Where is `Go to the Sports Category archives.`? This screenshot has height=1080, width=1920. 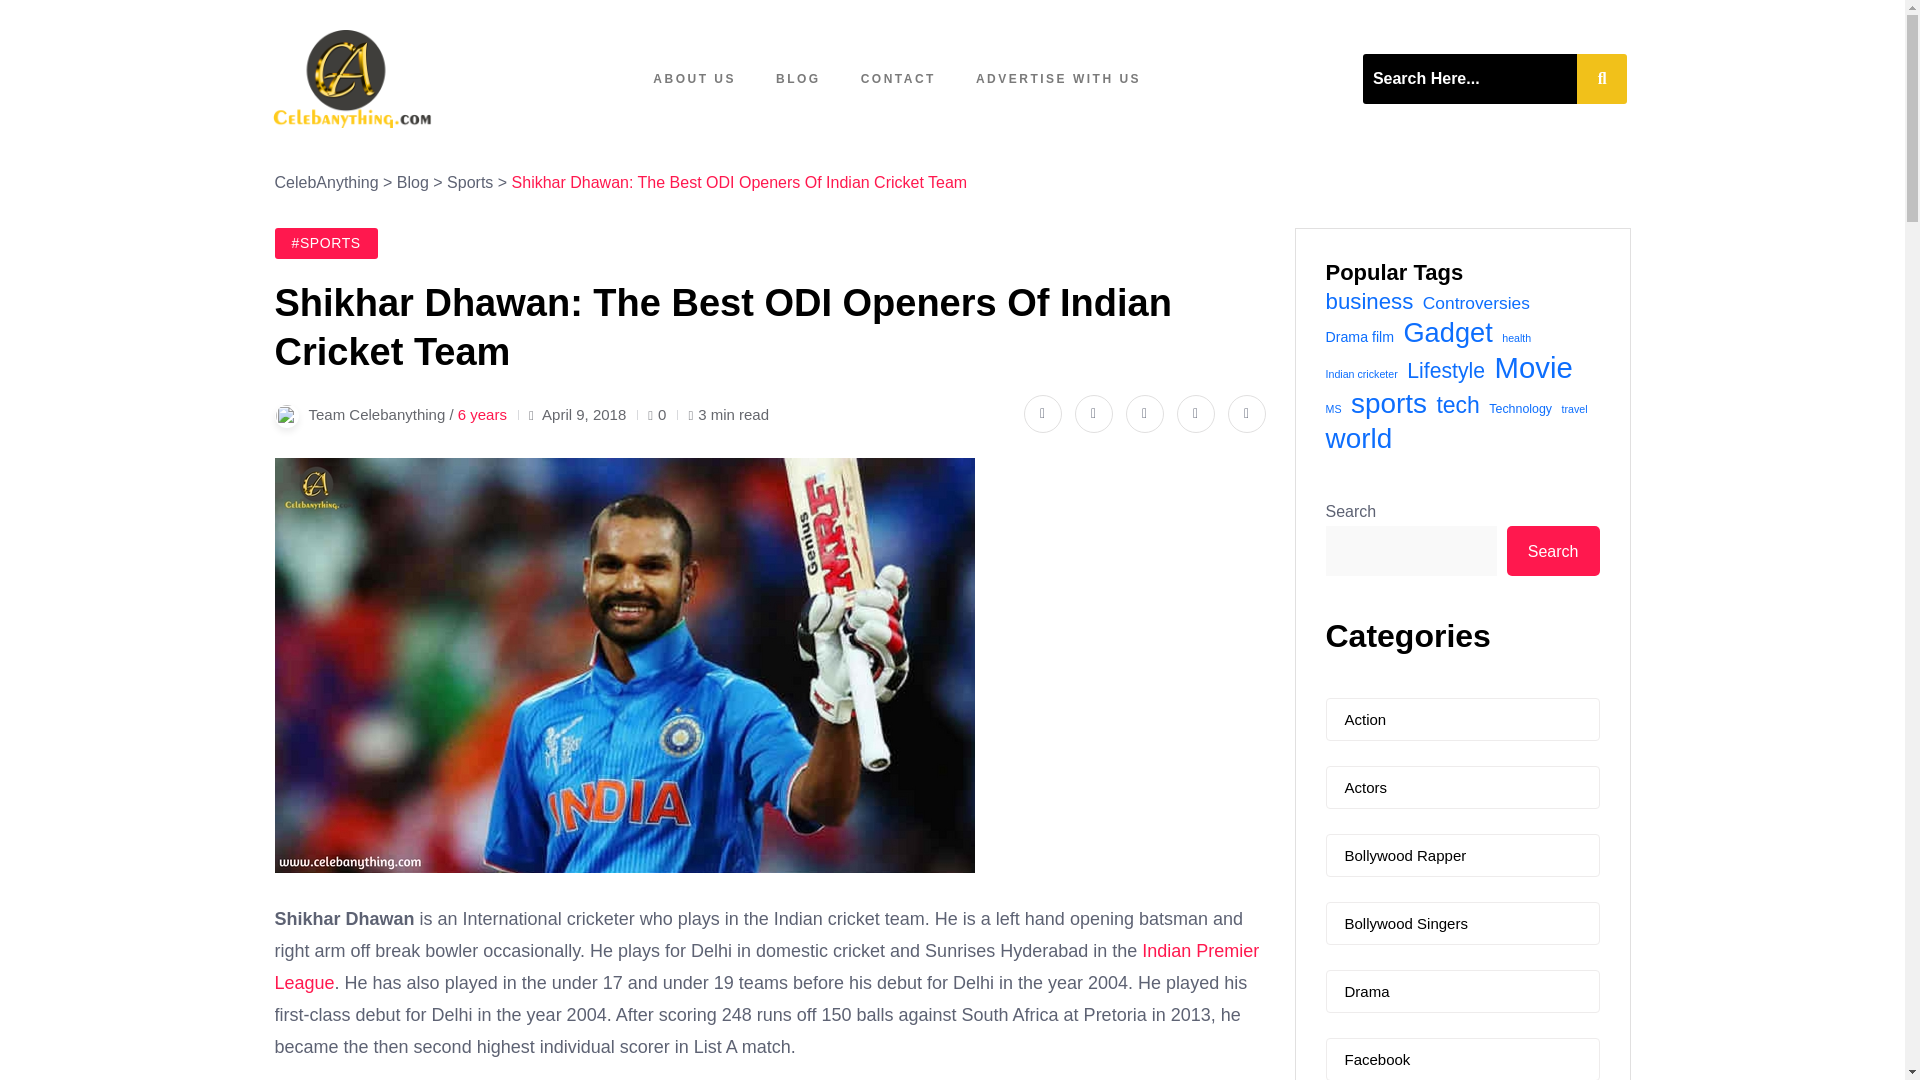 Go to the Sports Category archives. is located at coordinates (470, 182).